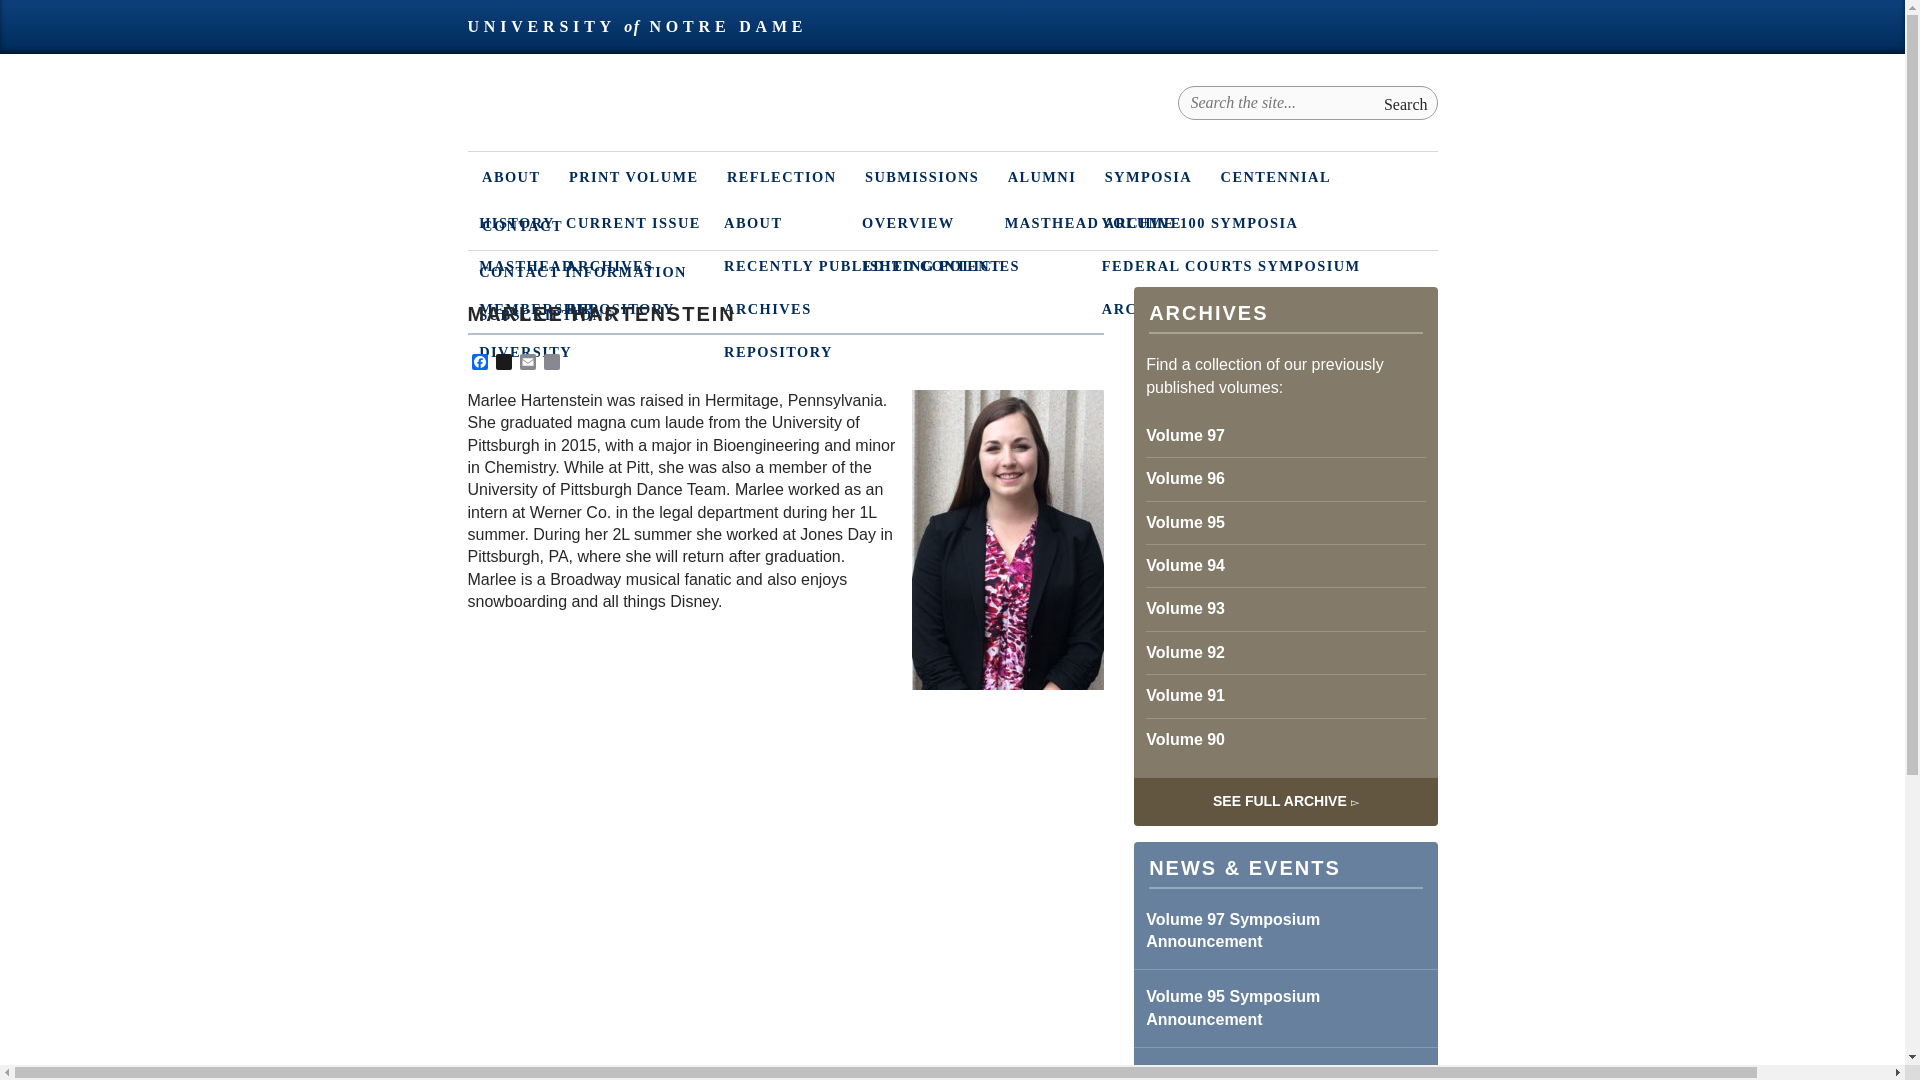 Image resolution: width=1920 pixels, height=1080 pixels. Describe the element at coordinates (504, 363) in the screenshot. I see `X` at that location.